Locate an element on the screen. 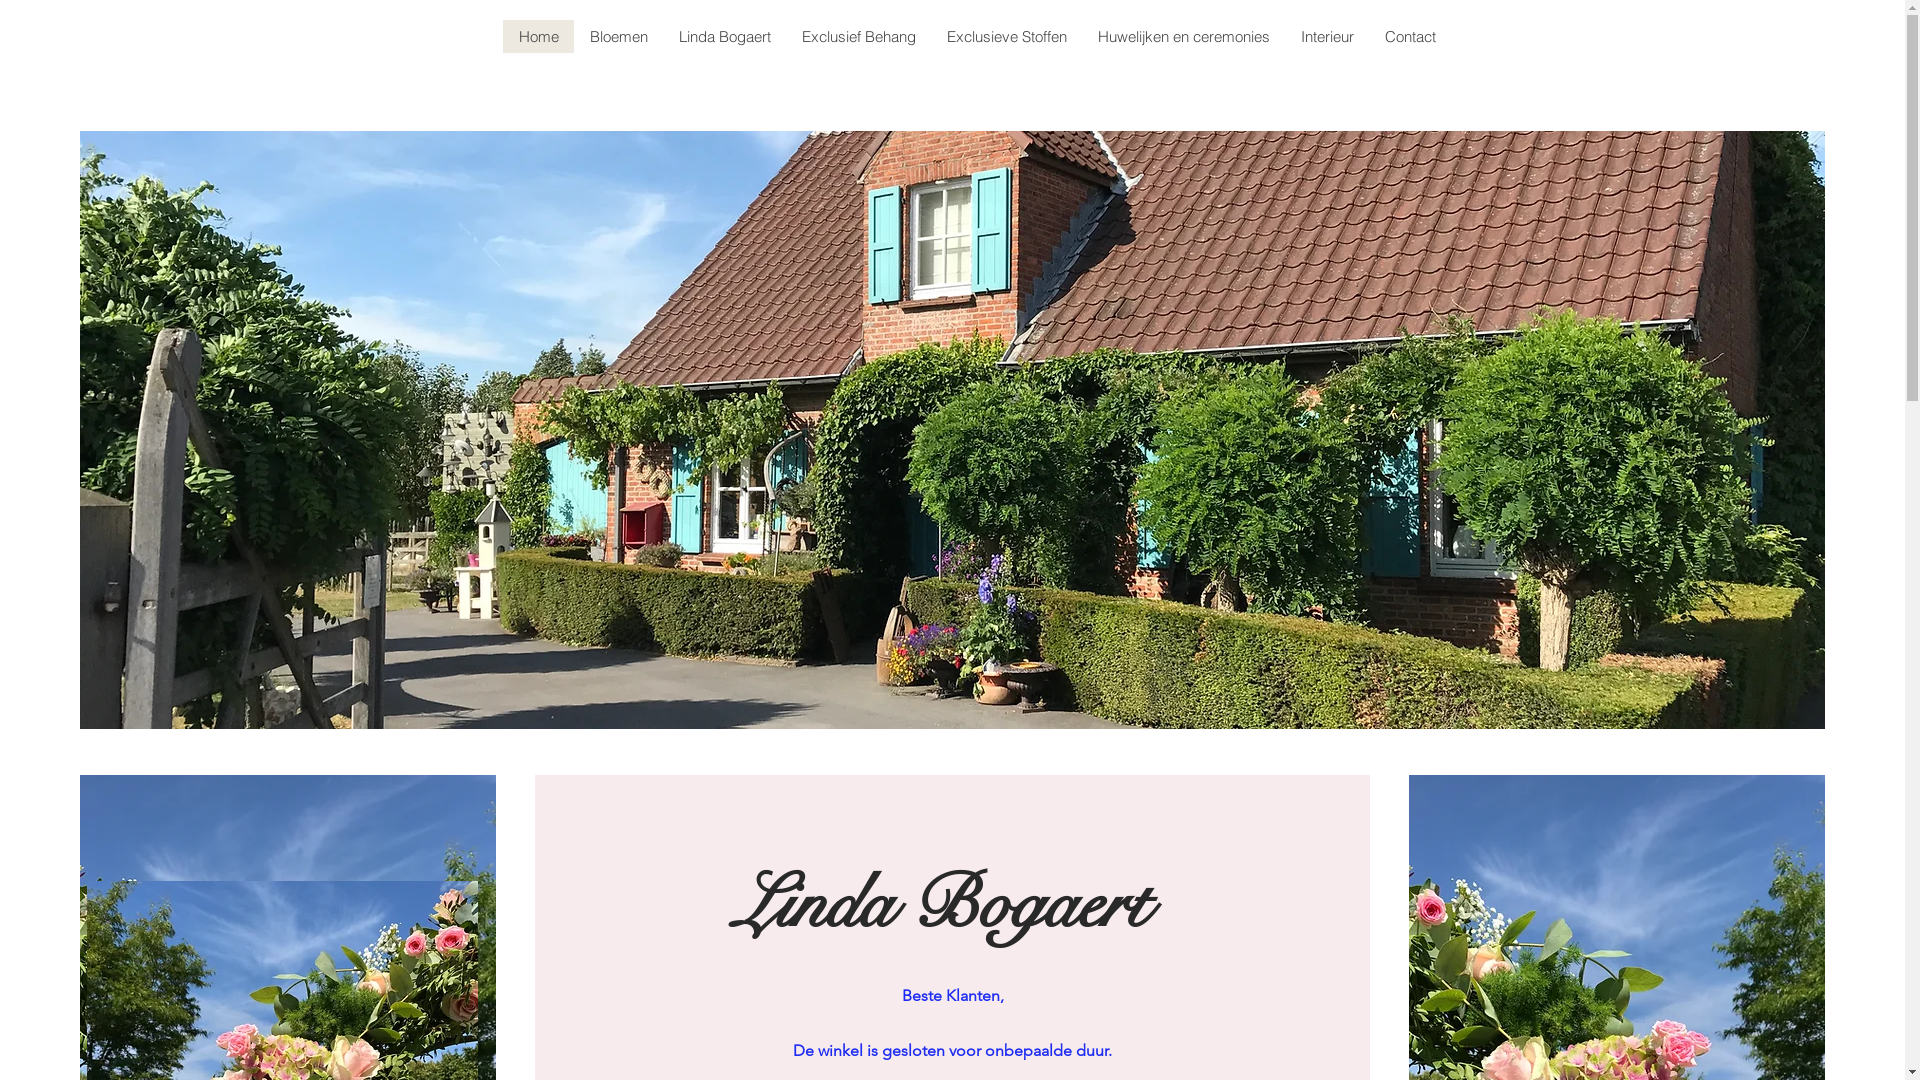 The height and width of the screenshot is (1080, 1920). Contact is located at coordinates (1410, 36).